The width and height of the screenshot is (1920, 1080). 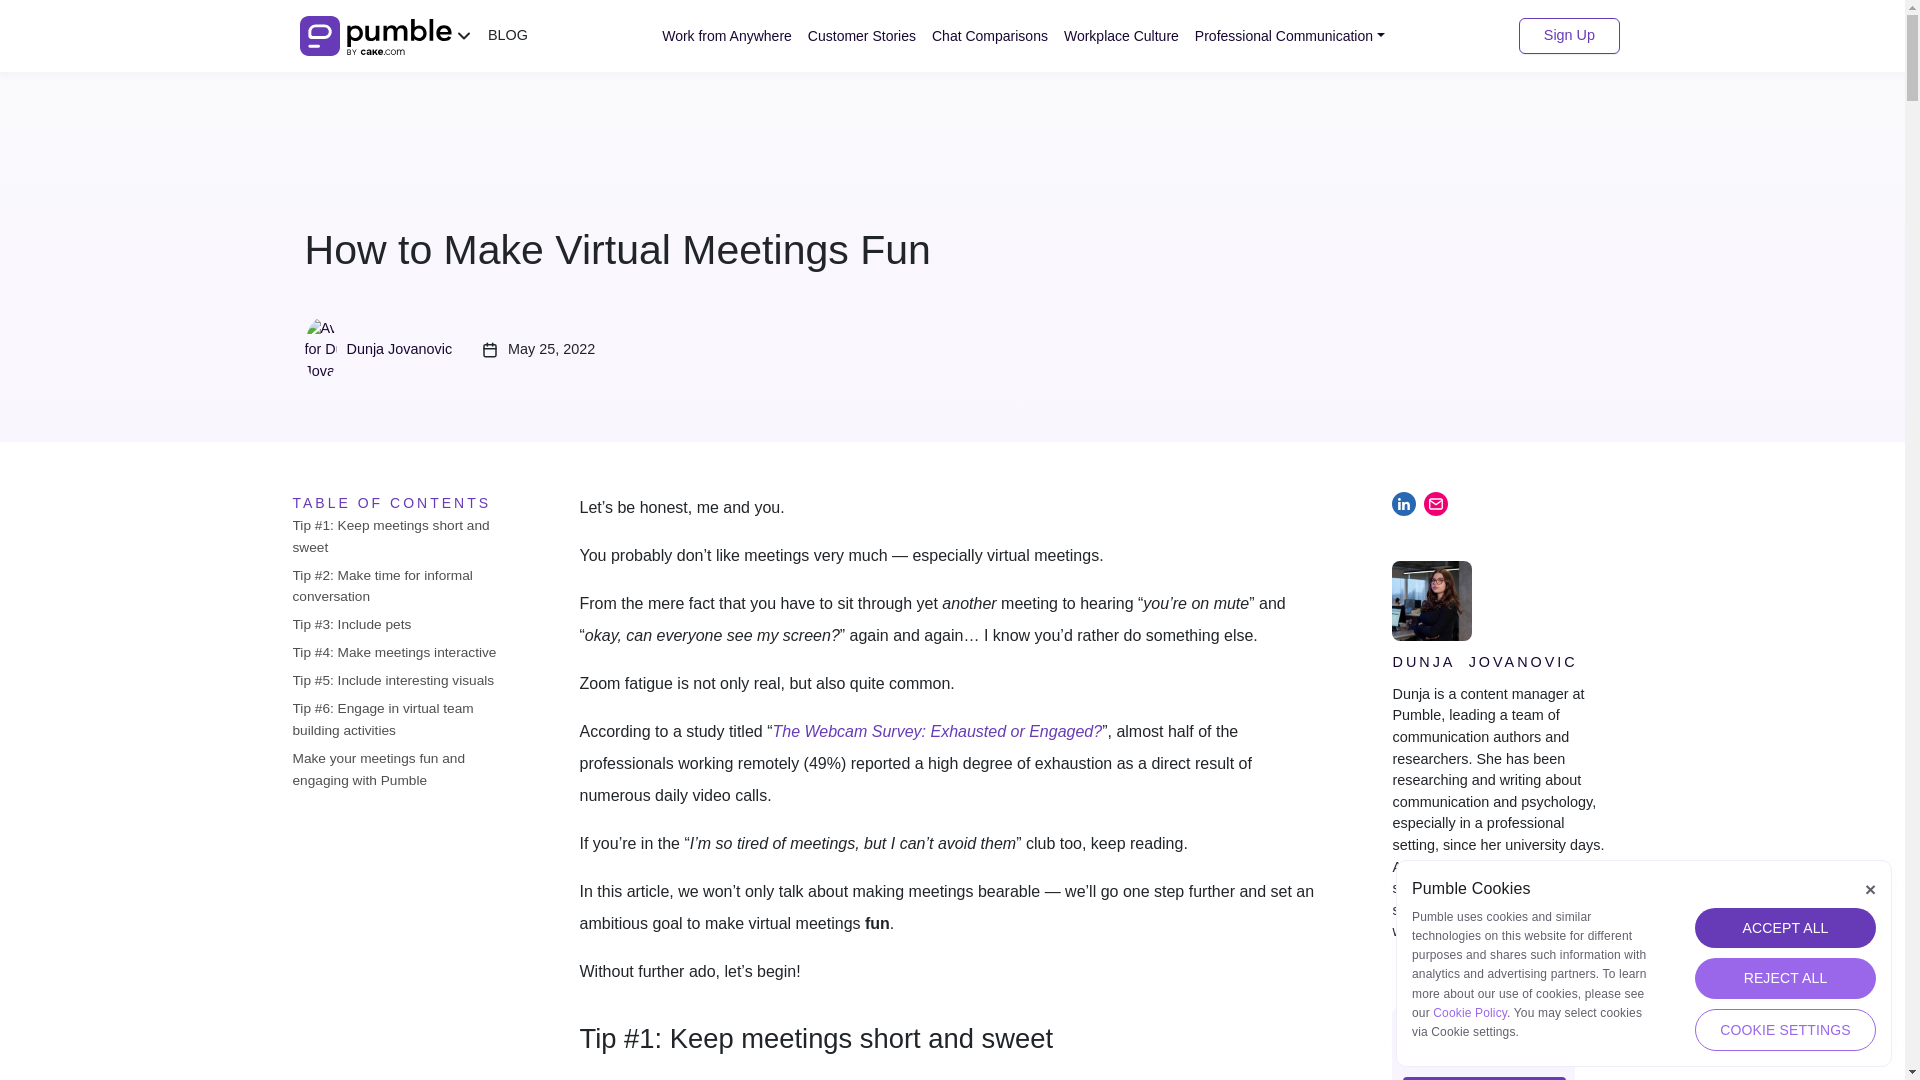 What do you see at coordinates (508, 36) in the screenshot?
I see `BLOG` at bounding box center [508, 36].